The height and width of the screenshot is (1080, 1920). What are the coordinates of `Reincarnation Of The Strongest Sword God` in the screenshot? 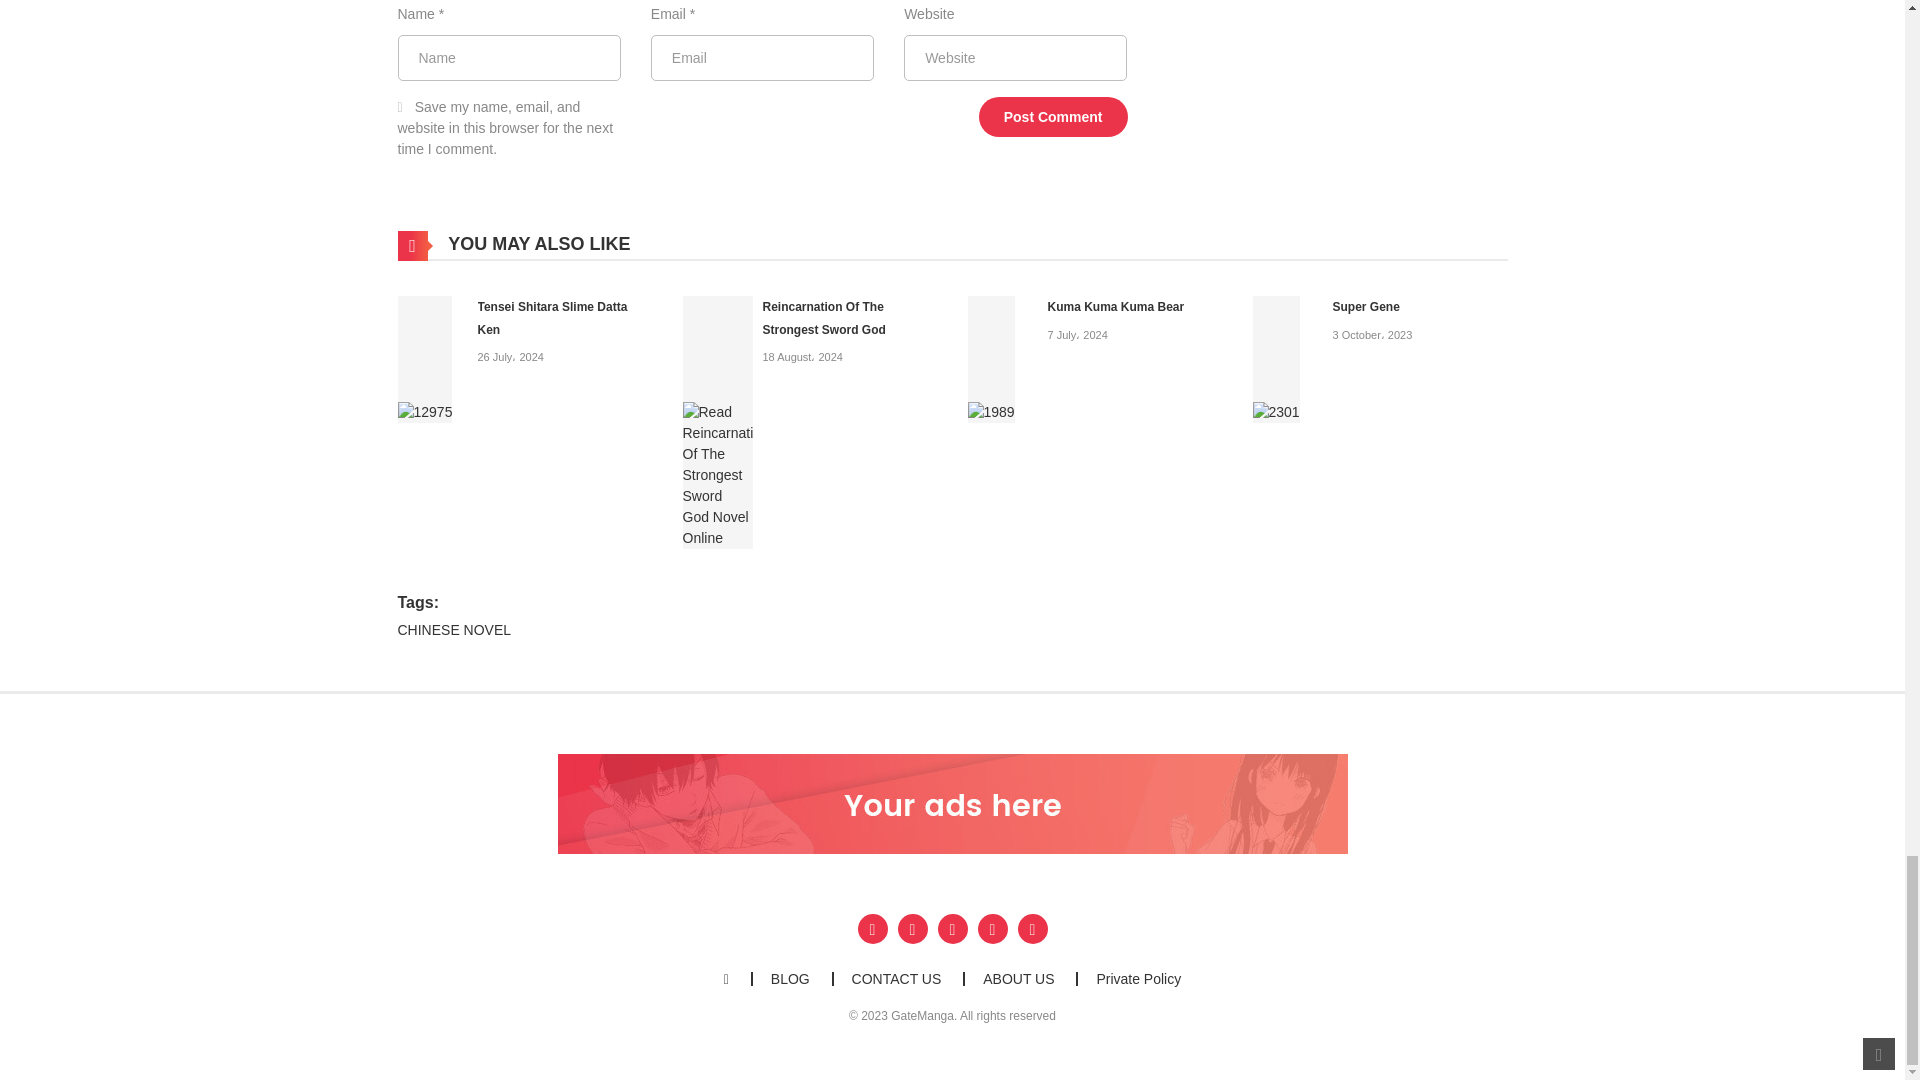 It's located at (824, 318).